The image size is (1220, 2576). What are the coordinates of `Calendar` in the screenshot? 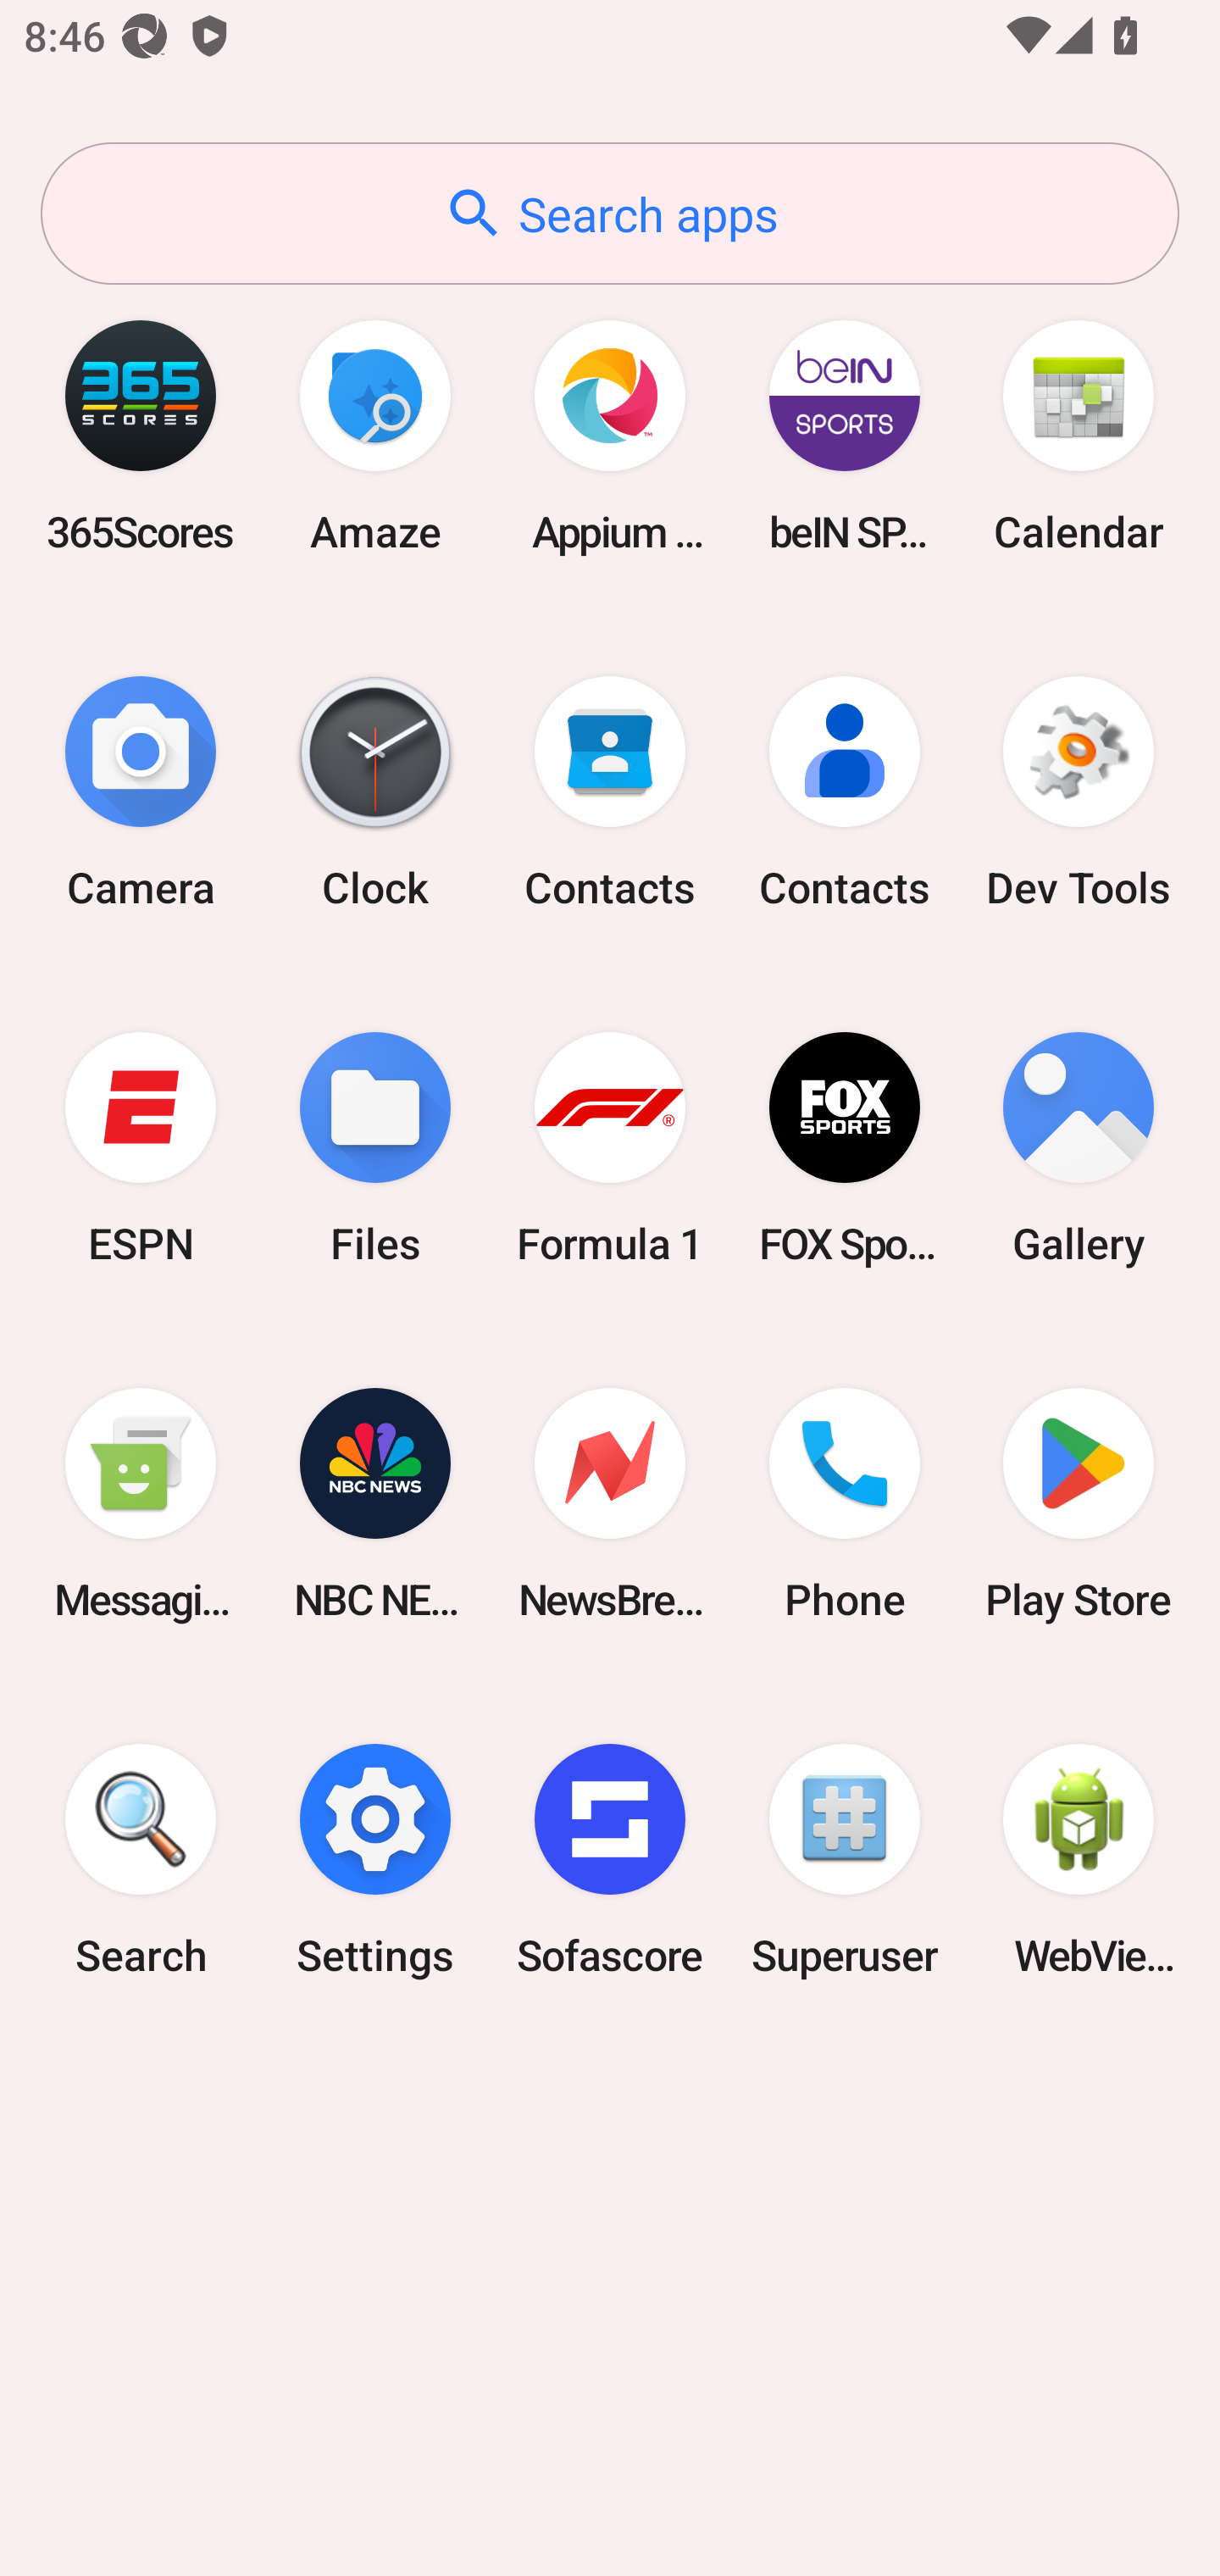 It's located at (1079, 436).